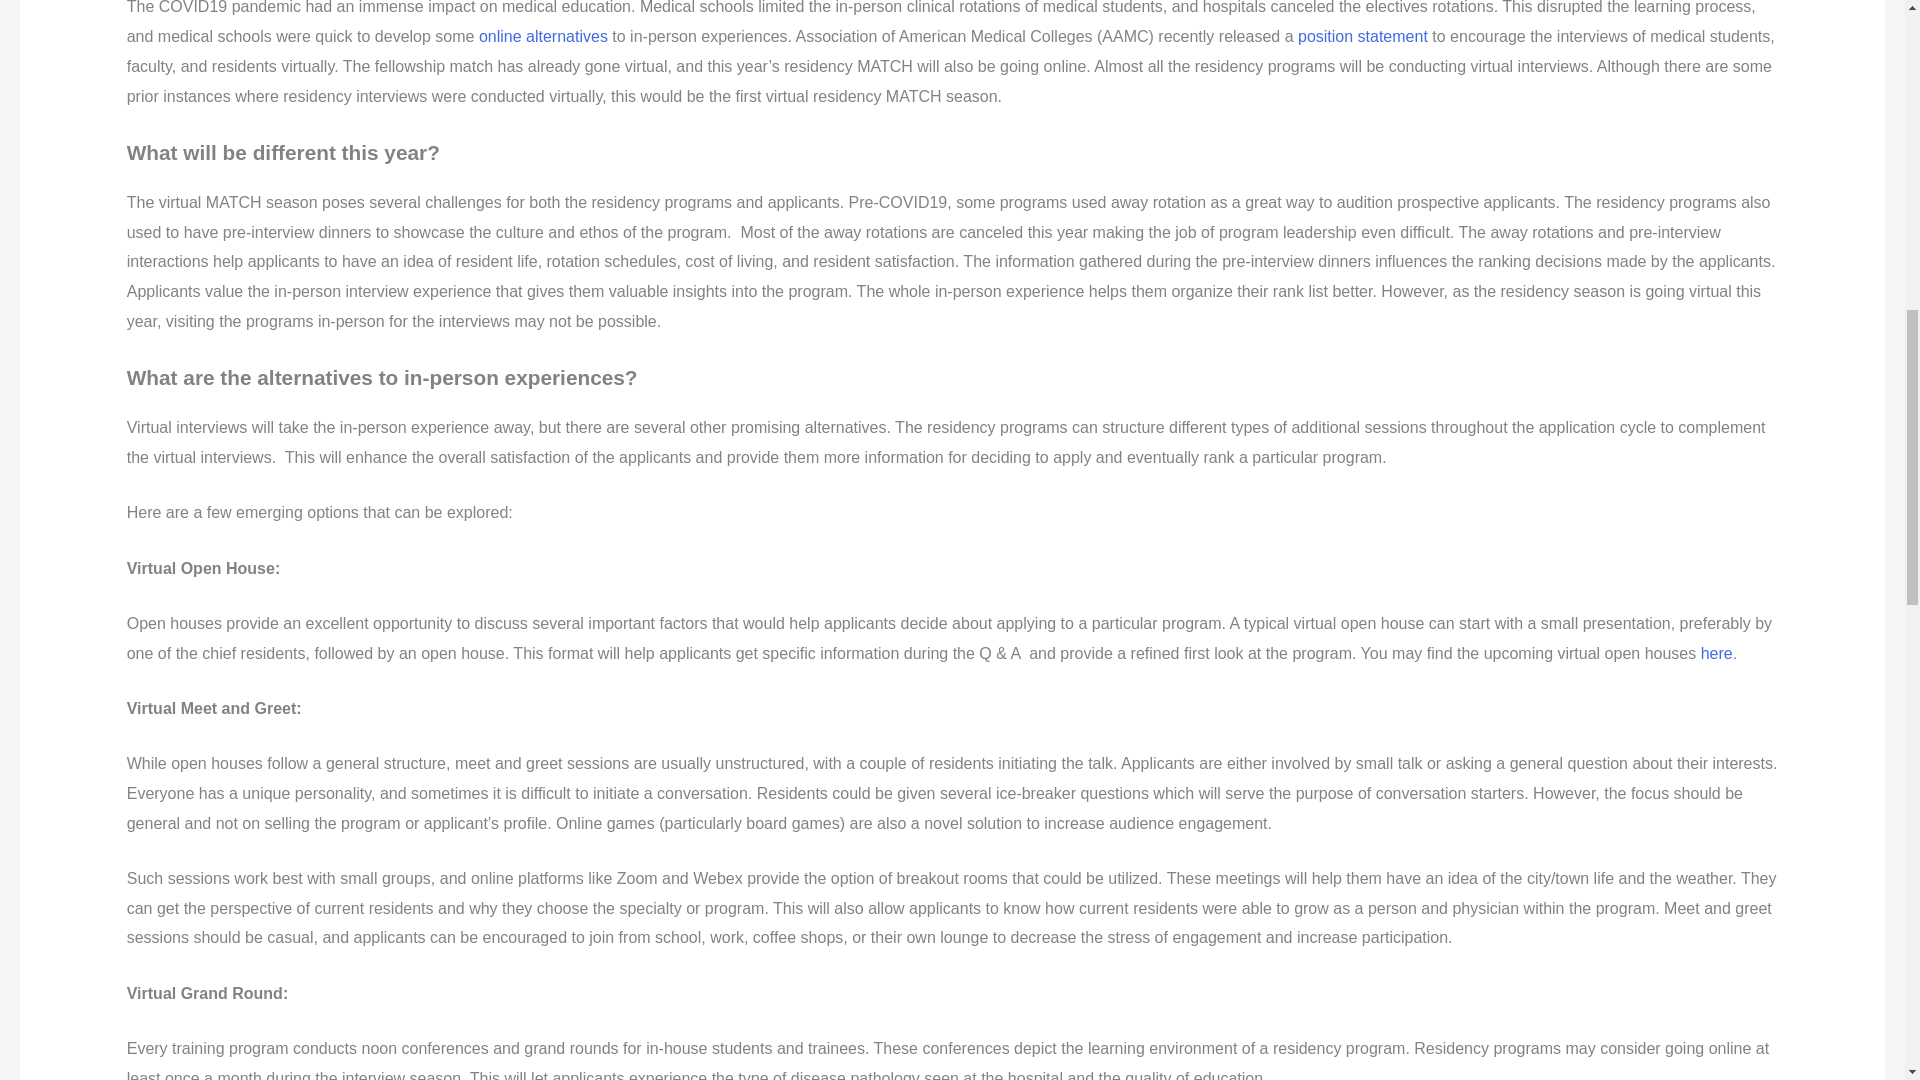 This screenshot has width=1920, height=1080. What do you see at coordinates (543, 36) in the screenshot?
I see `online alternatives` at bounding box center [543, 36].